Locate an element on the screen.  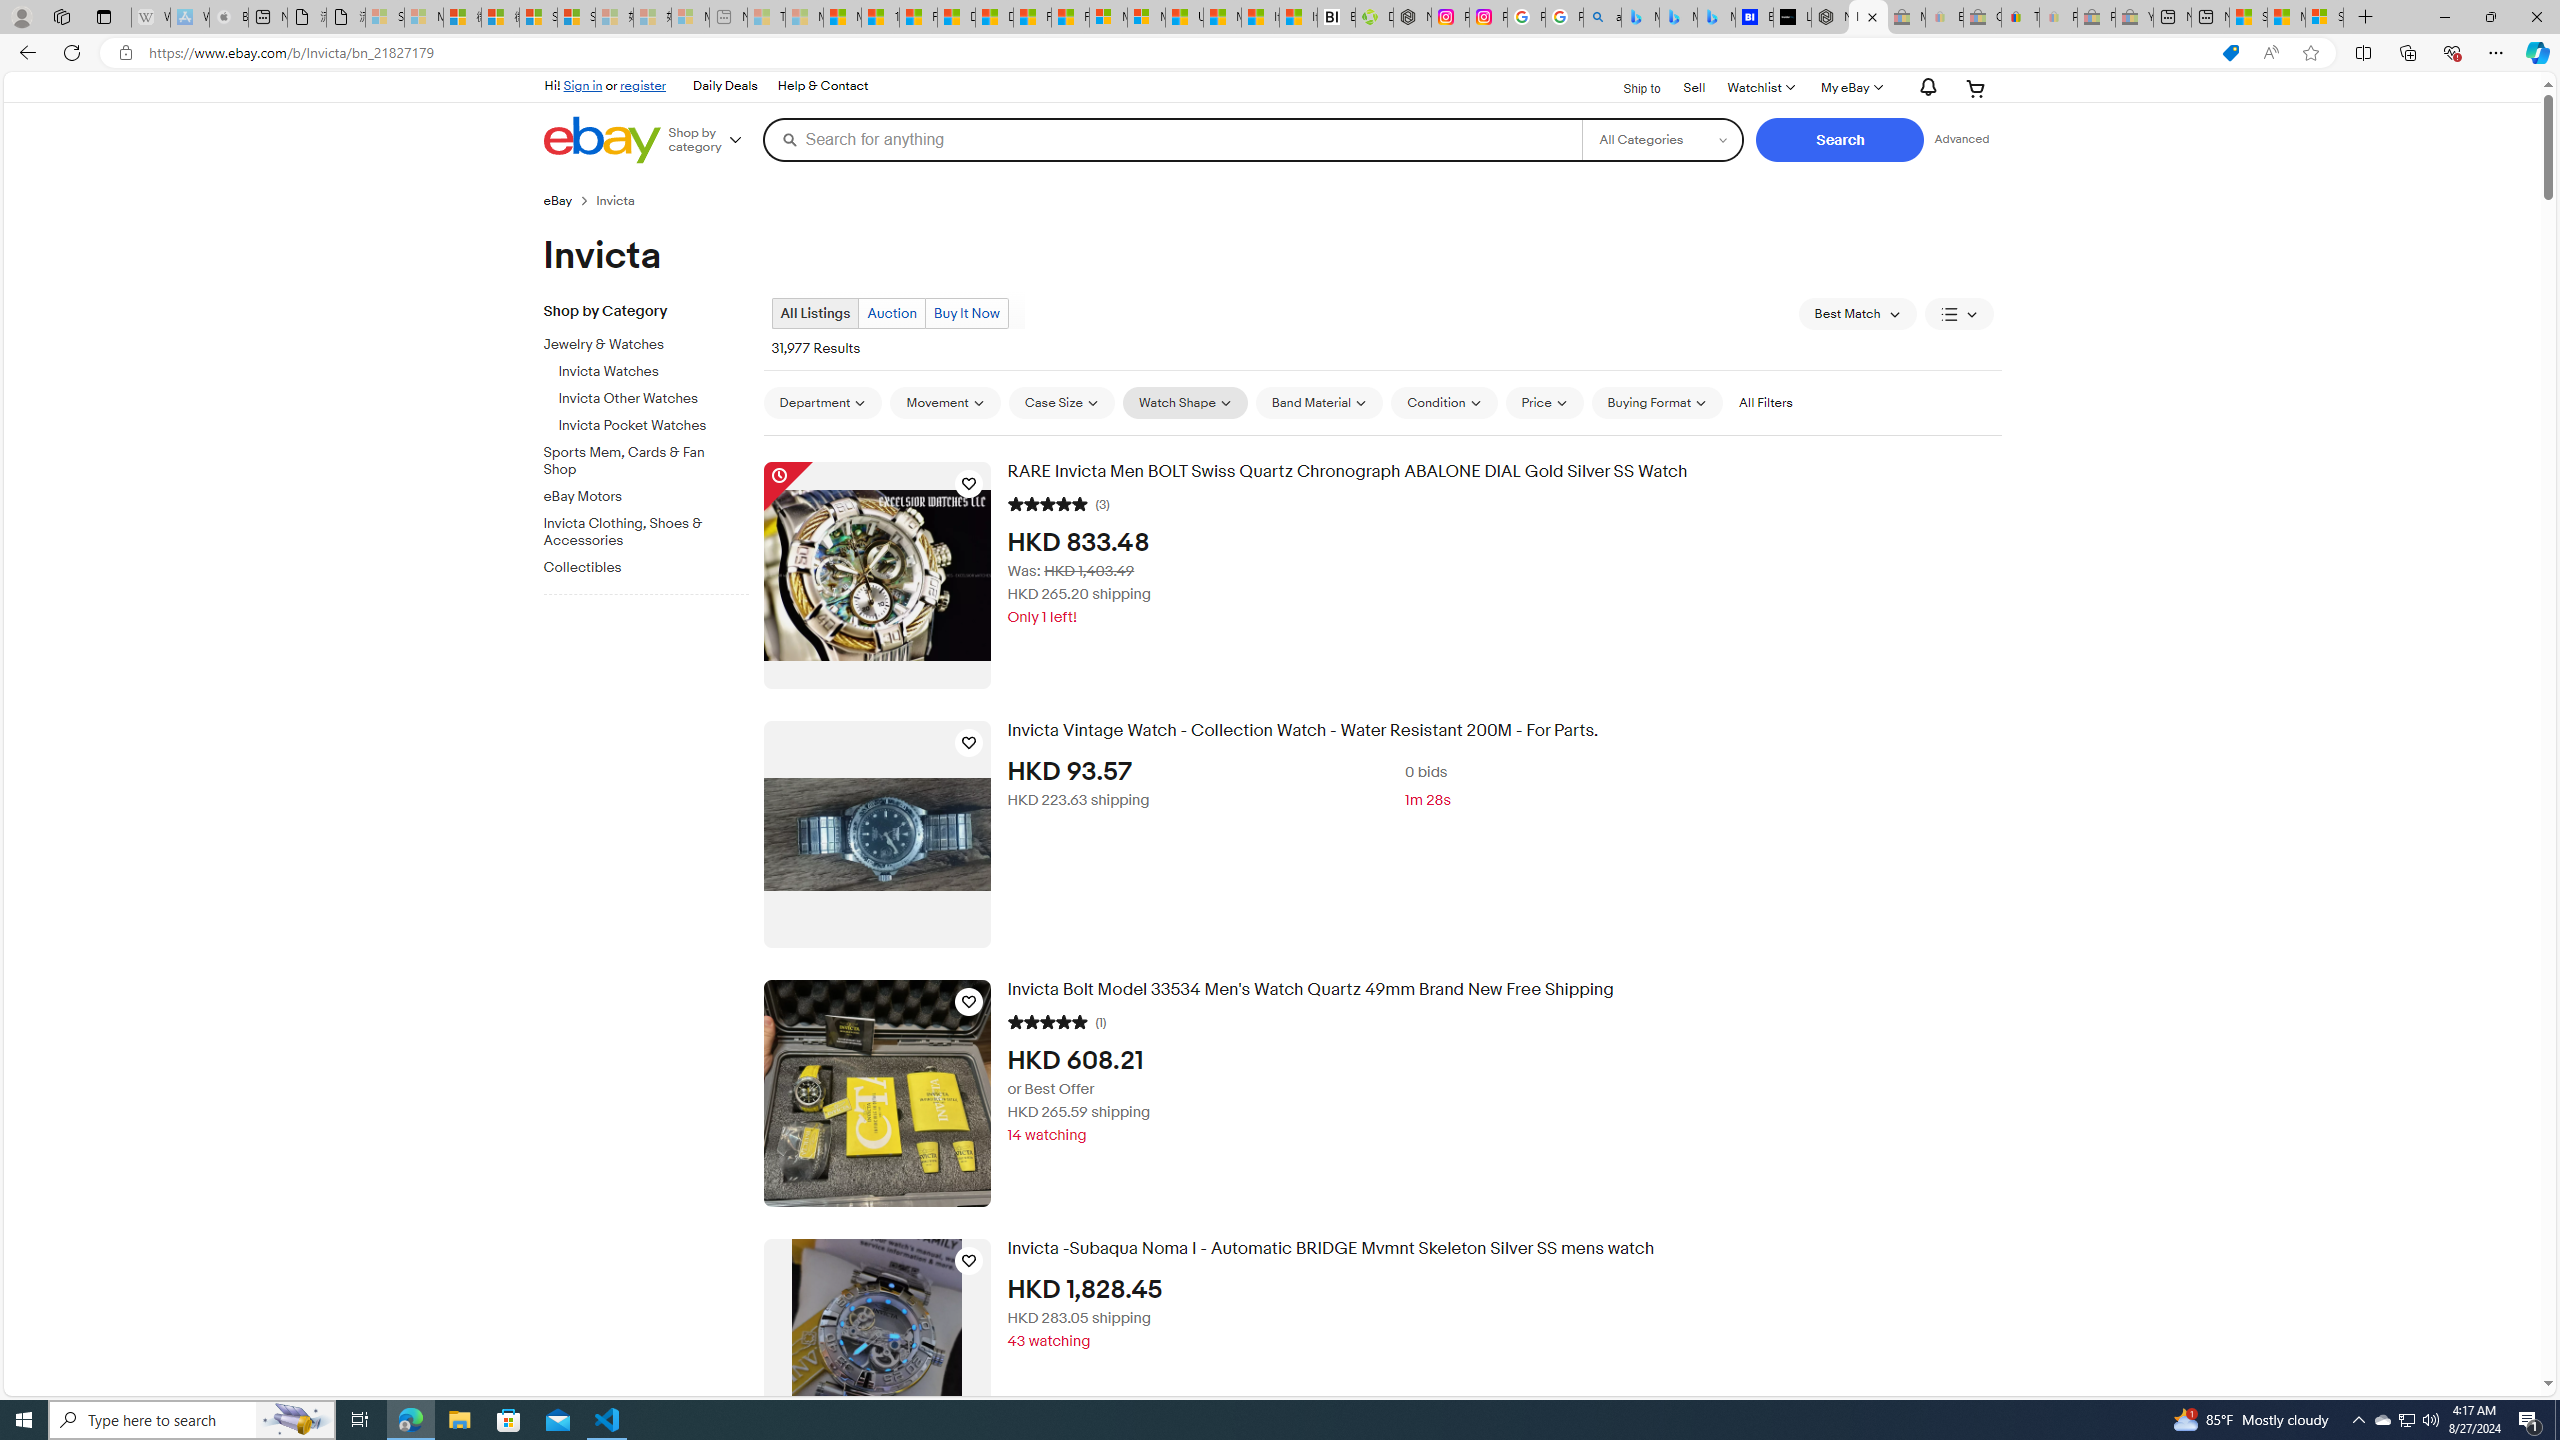
Descarga Driver Updater is located at coordinates (1374, 17).